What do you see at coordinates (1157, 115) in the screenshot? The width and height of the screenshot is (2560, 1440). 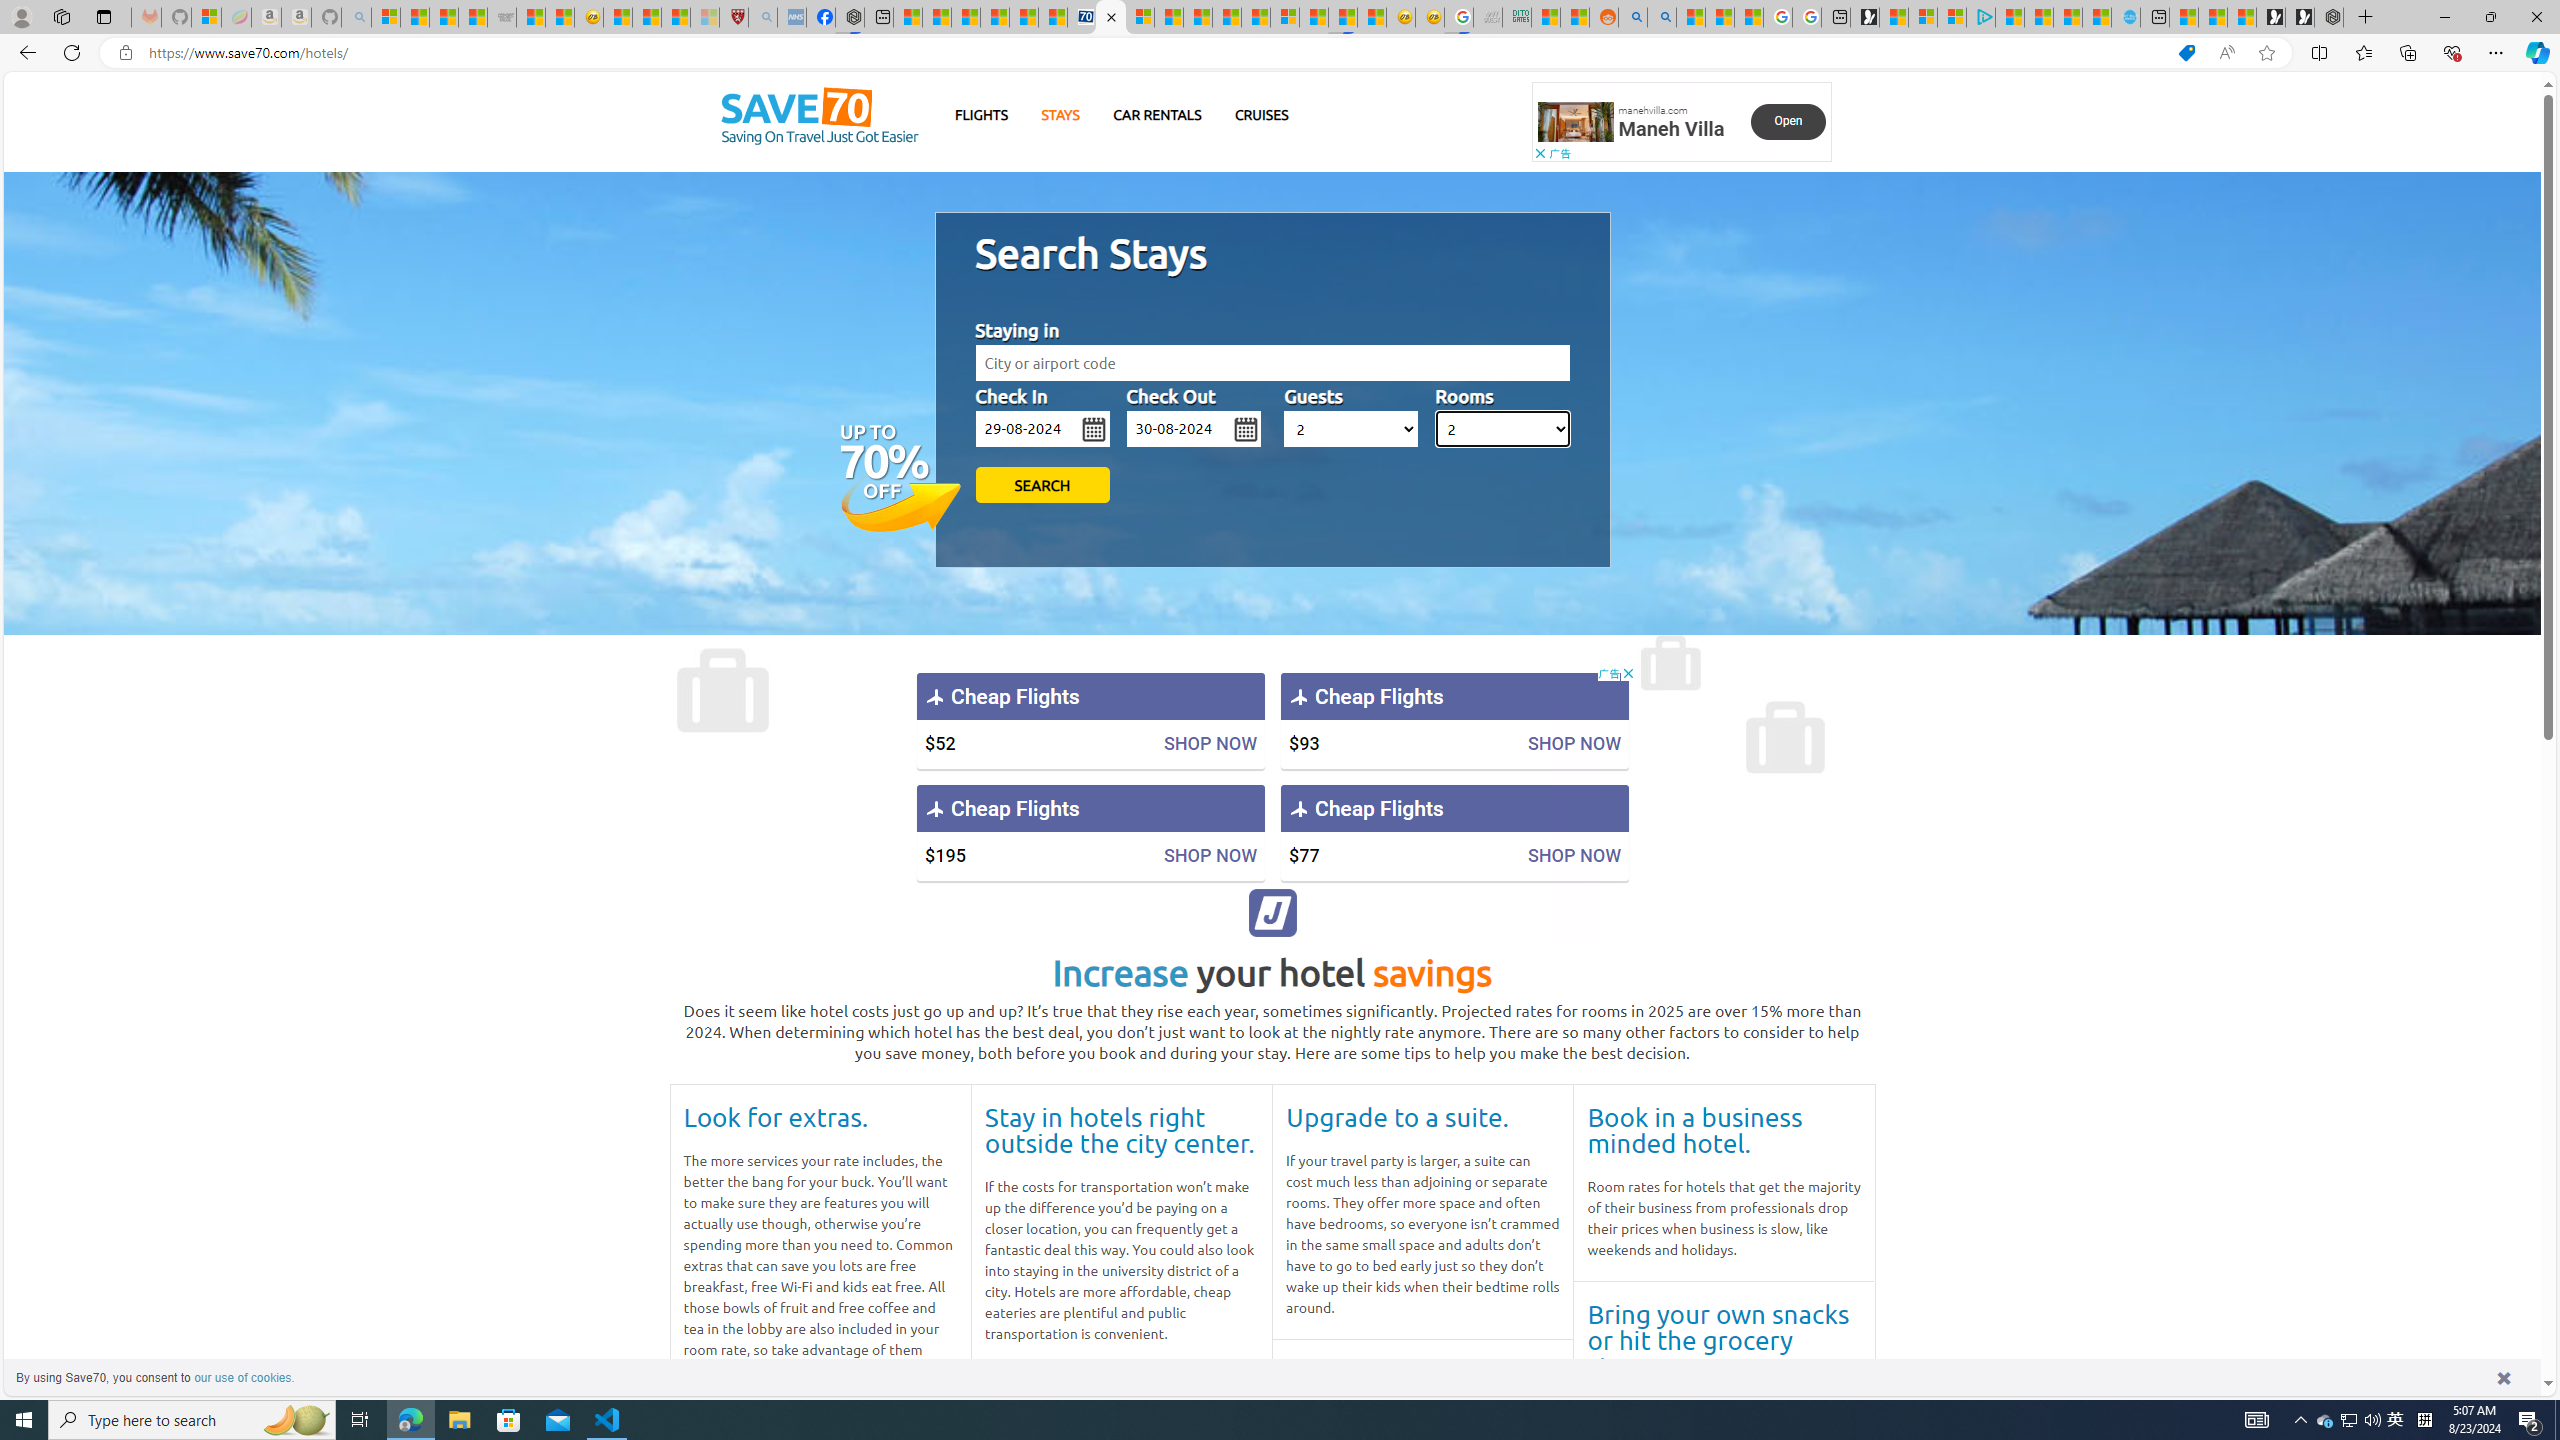 I see `CAR RENTALS` at bounding box center [1157, 115].